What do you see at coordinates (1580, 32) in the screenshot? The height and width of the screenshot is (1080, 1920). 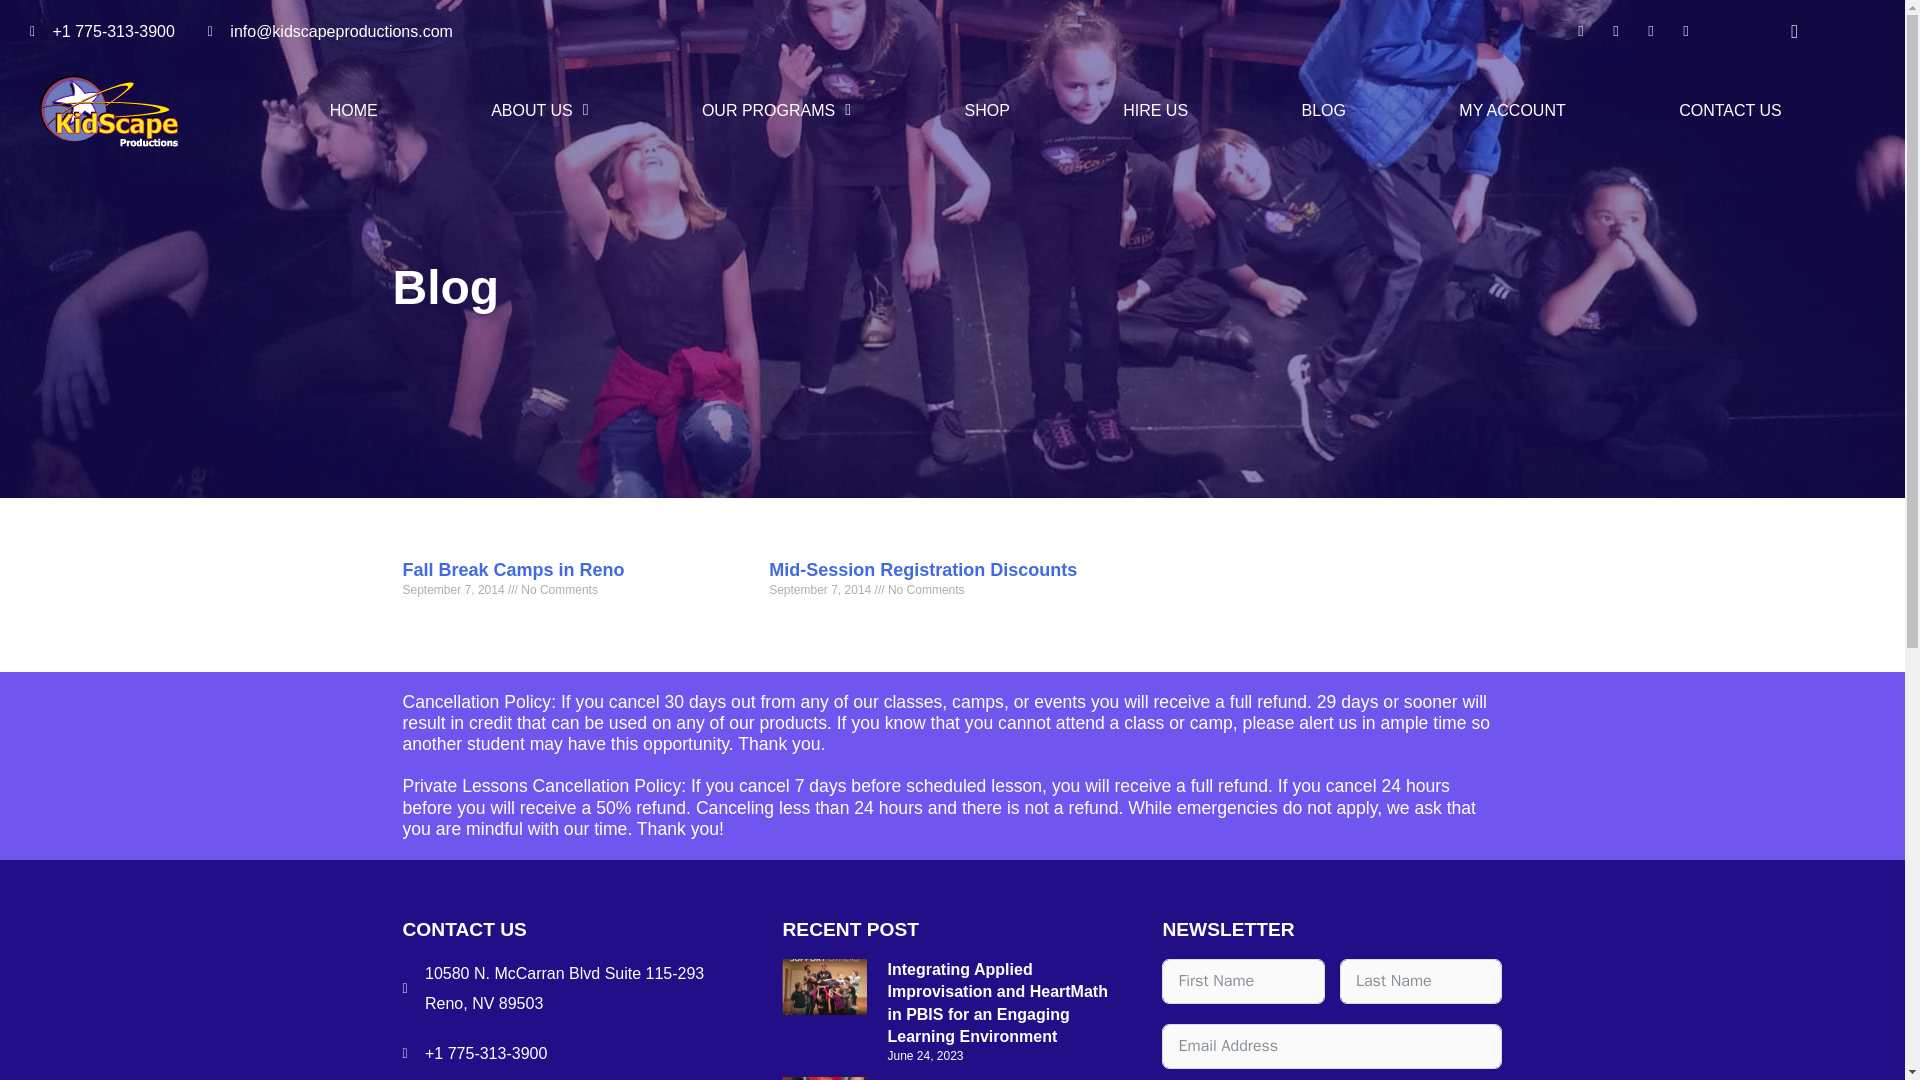 I see `Facebook-f` at bounding box center [1580, 32].